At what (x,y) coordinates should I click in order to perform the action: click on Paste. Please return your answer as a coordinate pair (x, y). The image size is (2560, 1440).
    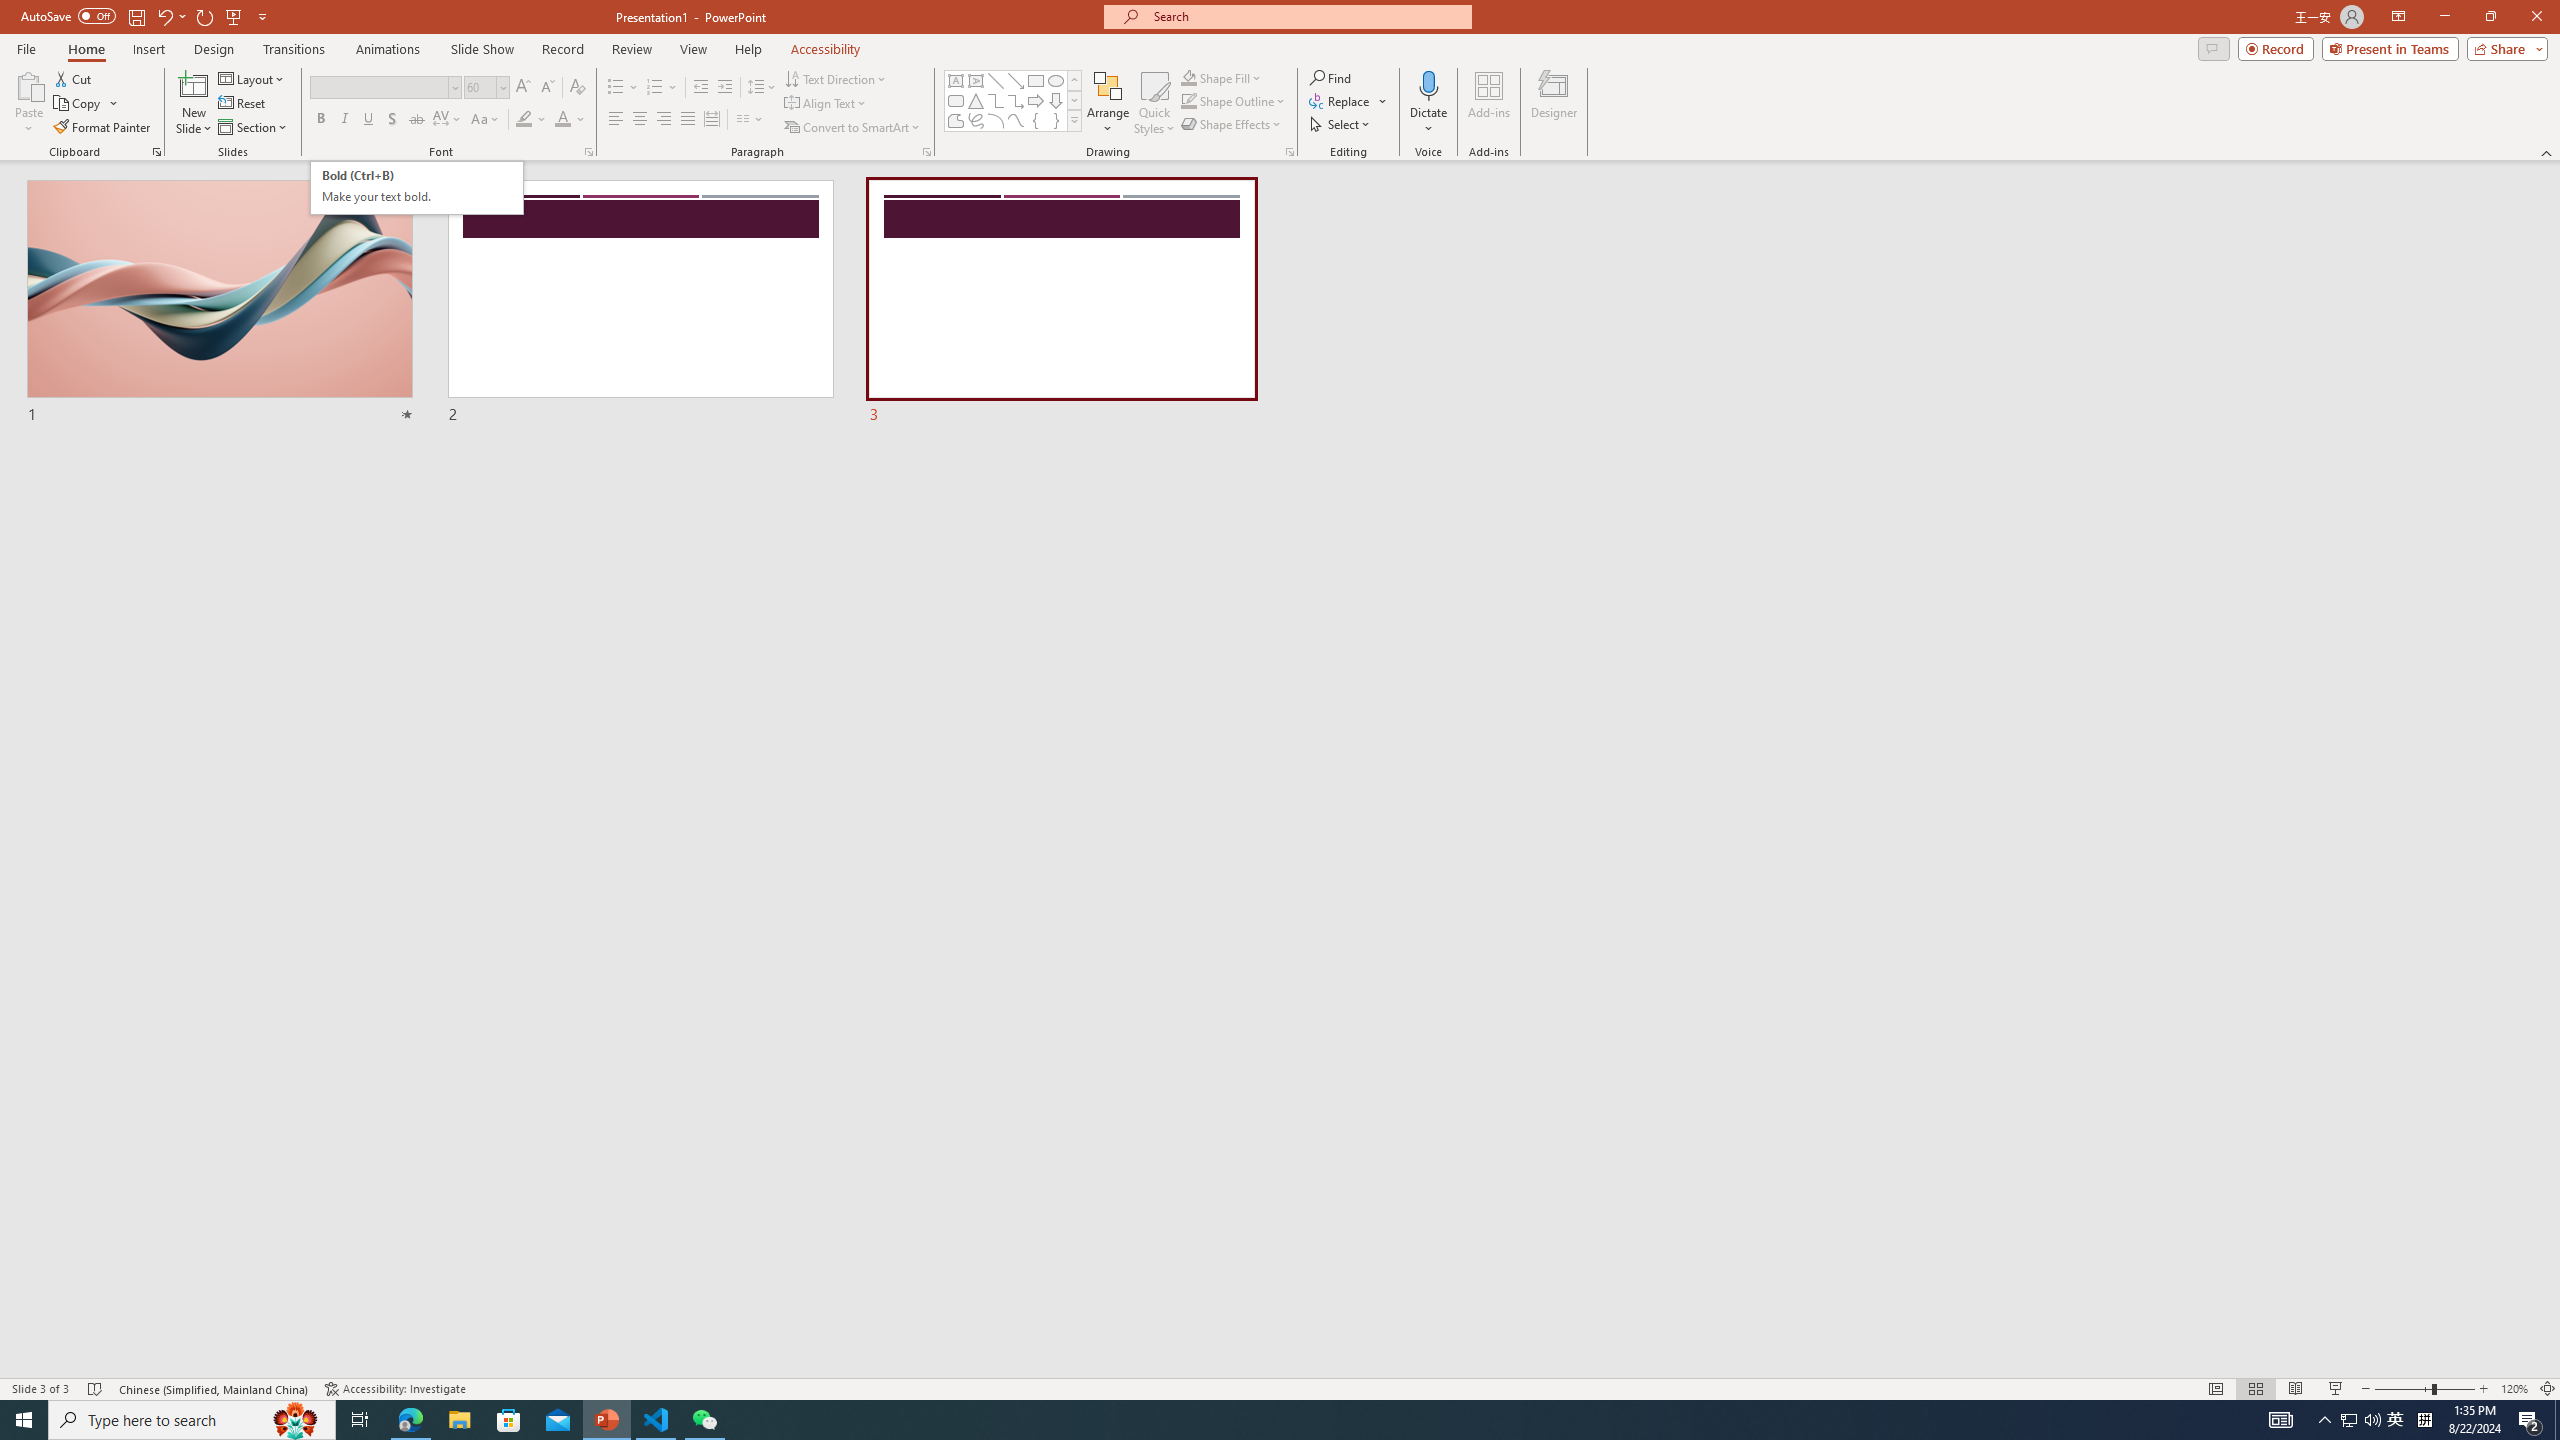
    Looking at the image, I should click on (29, 85).